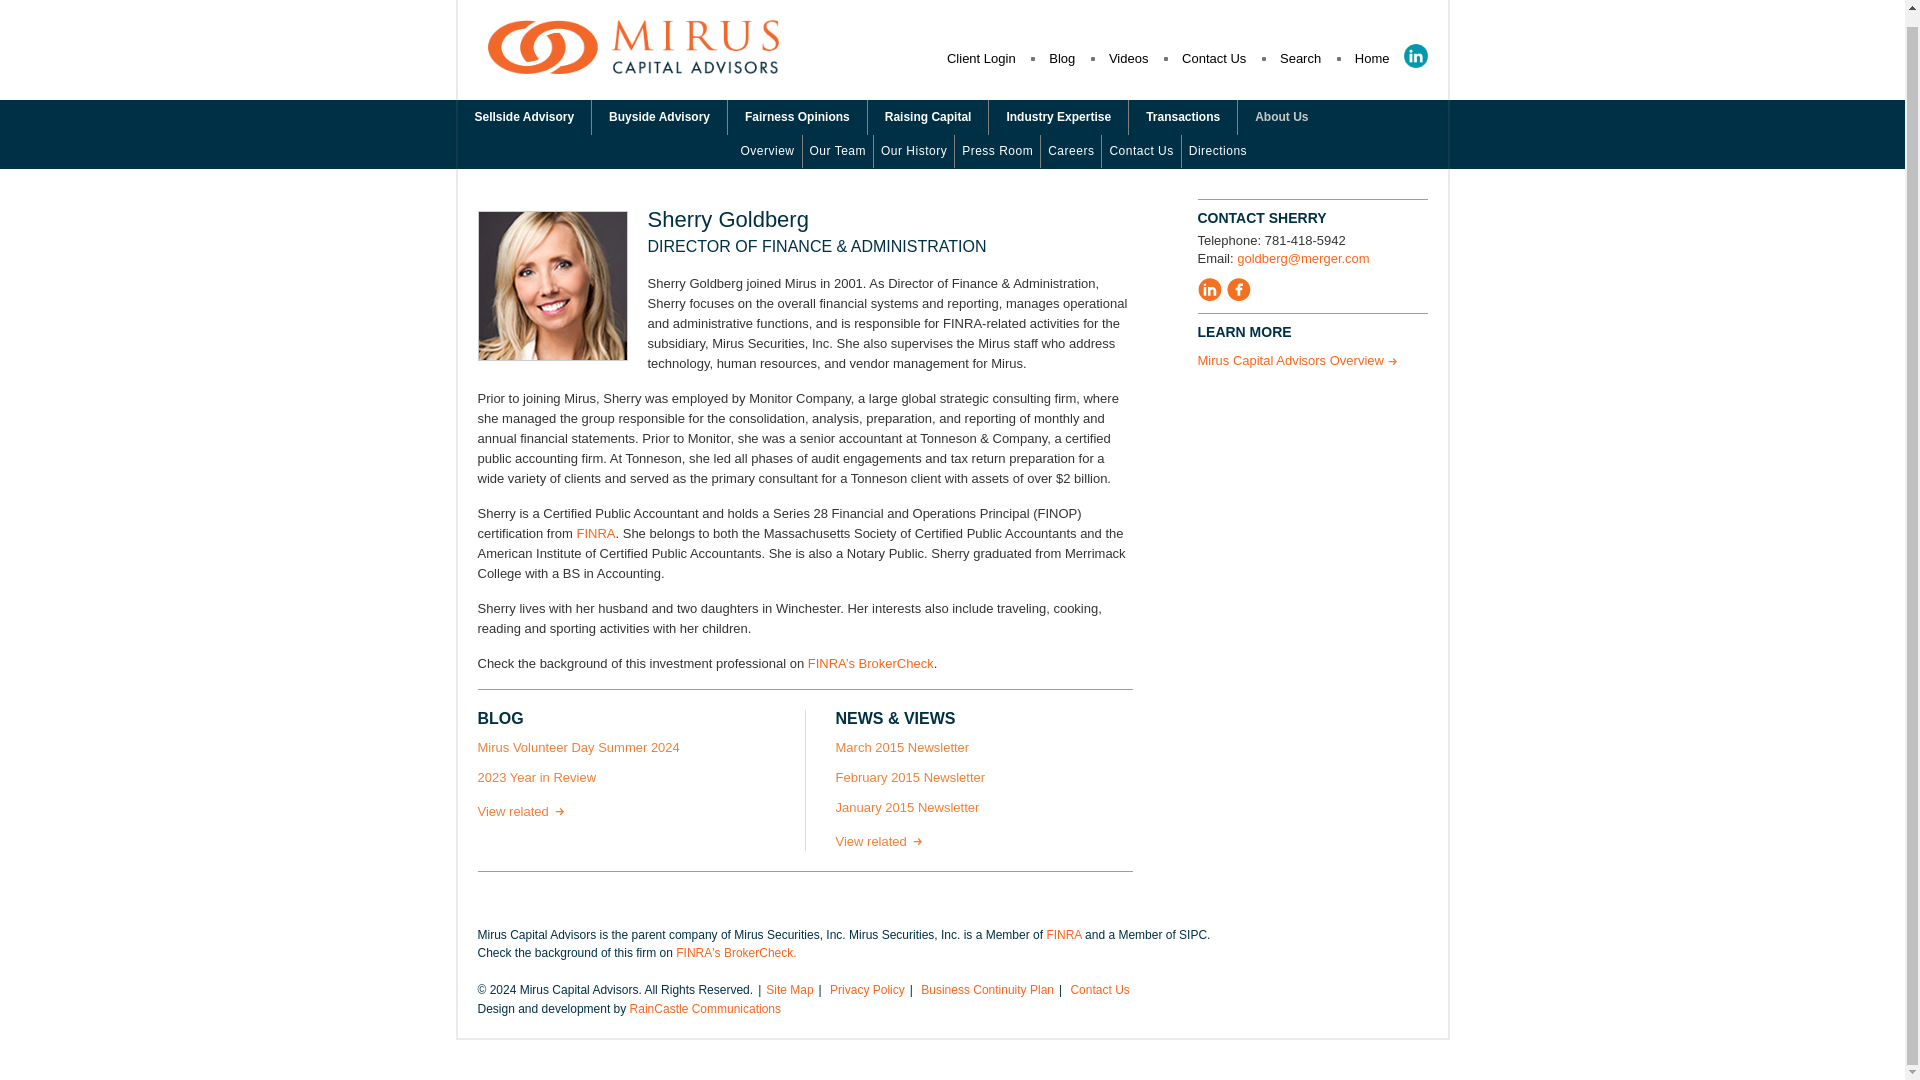  What do you see at coordinates (1416, 56) in the screenshot?
I see `LinkedIn` at bounding box center [1416, 56].